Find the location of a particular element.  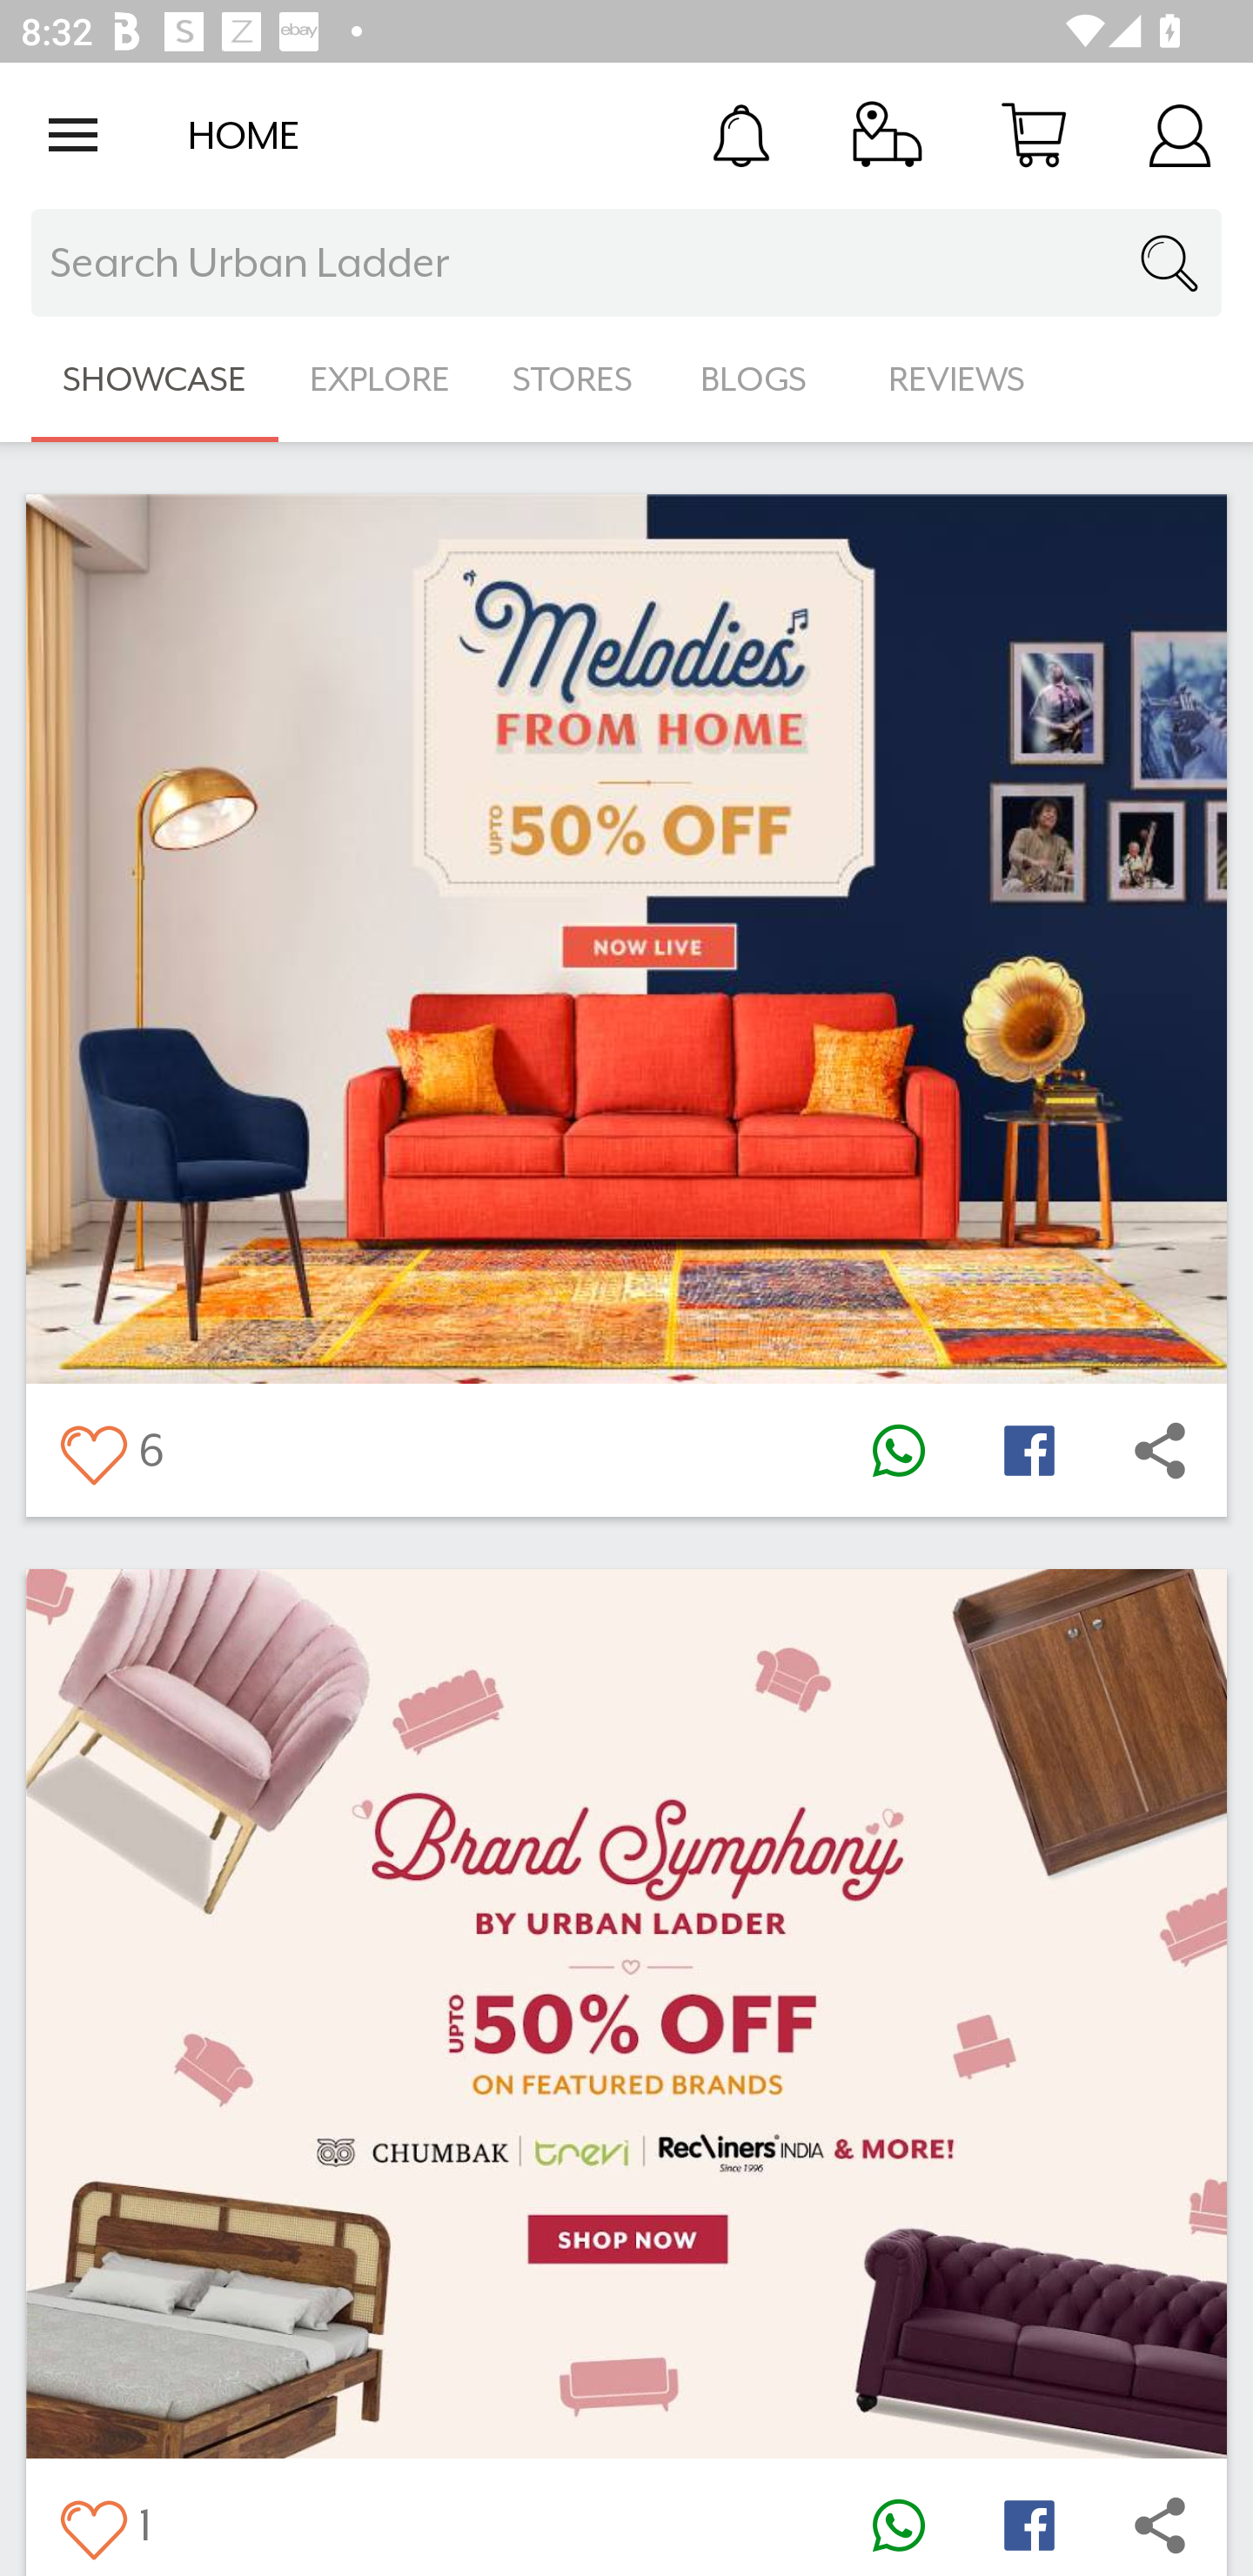

Track Order is located at coordinates (888, 134).